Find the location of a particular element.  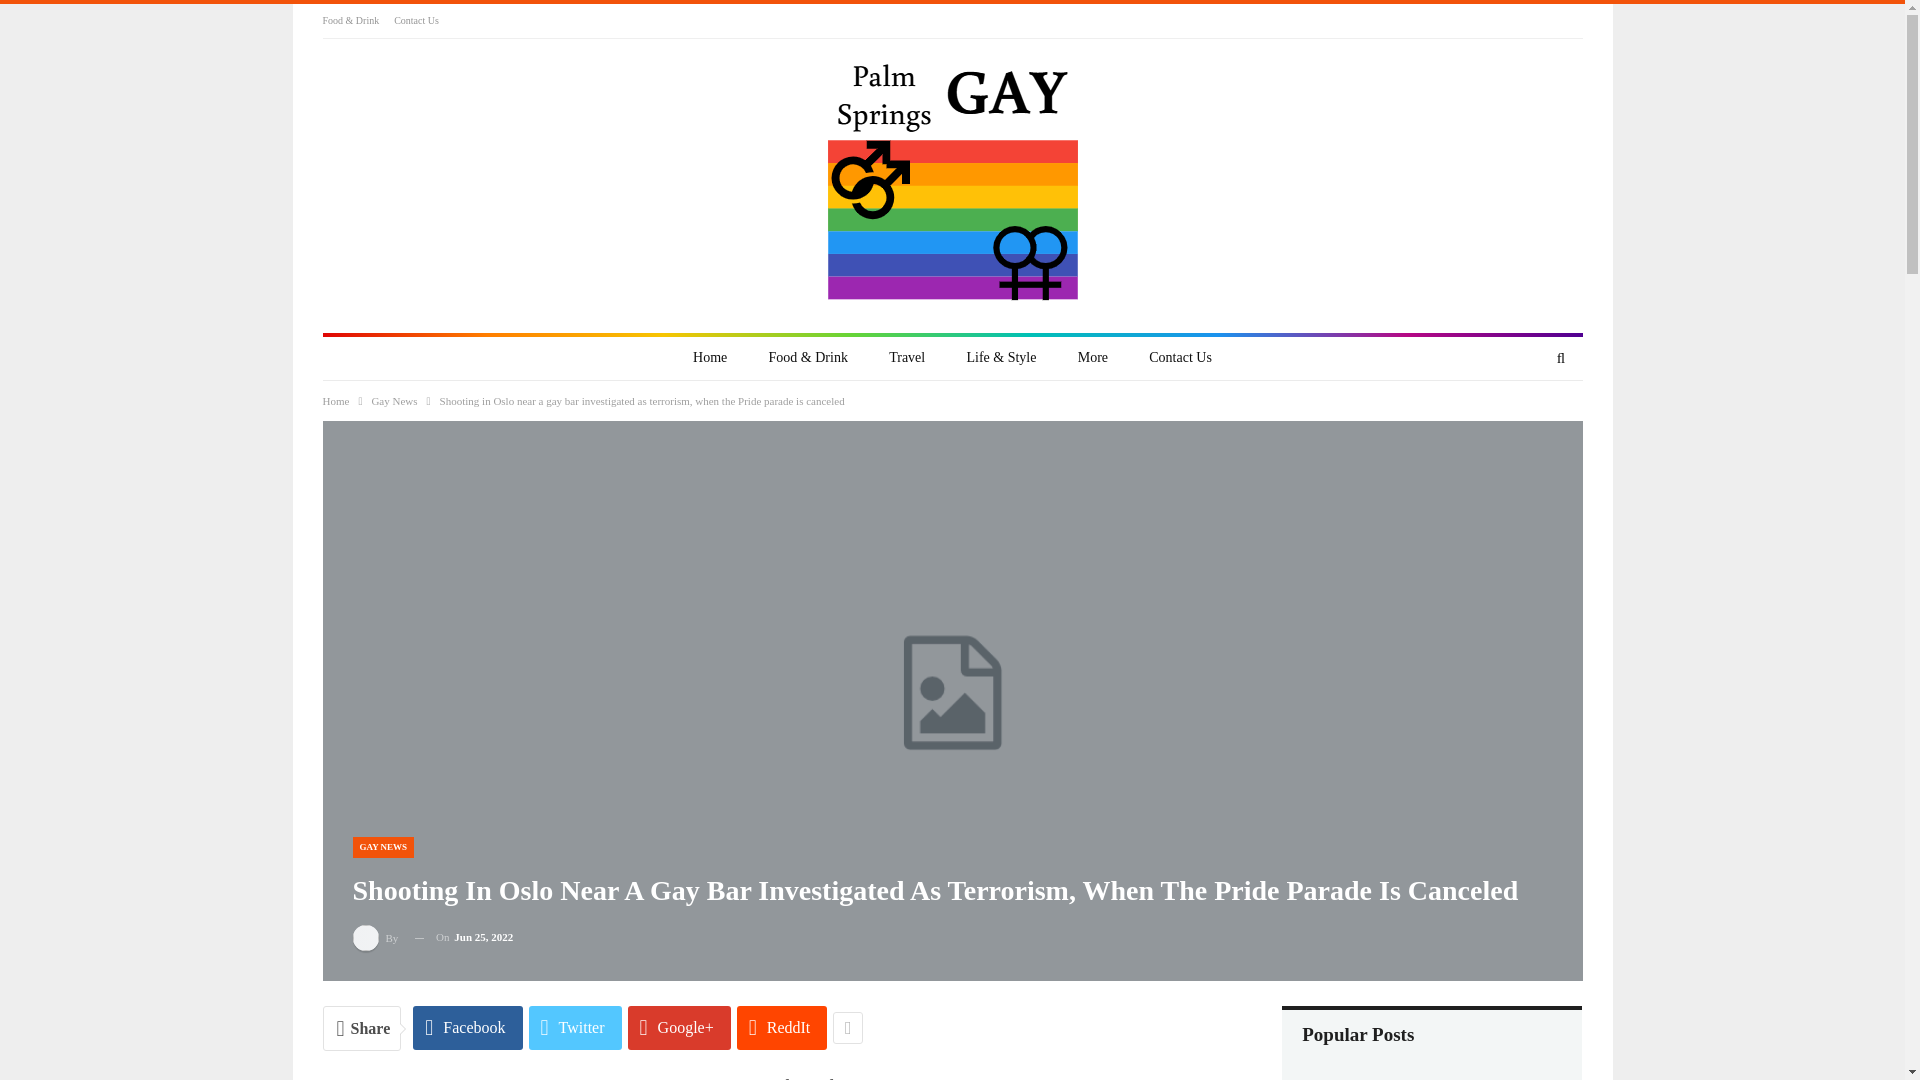

Home is located at coordinates (709, 358).